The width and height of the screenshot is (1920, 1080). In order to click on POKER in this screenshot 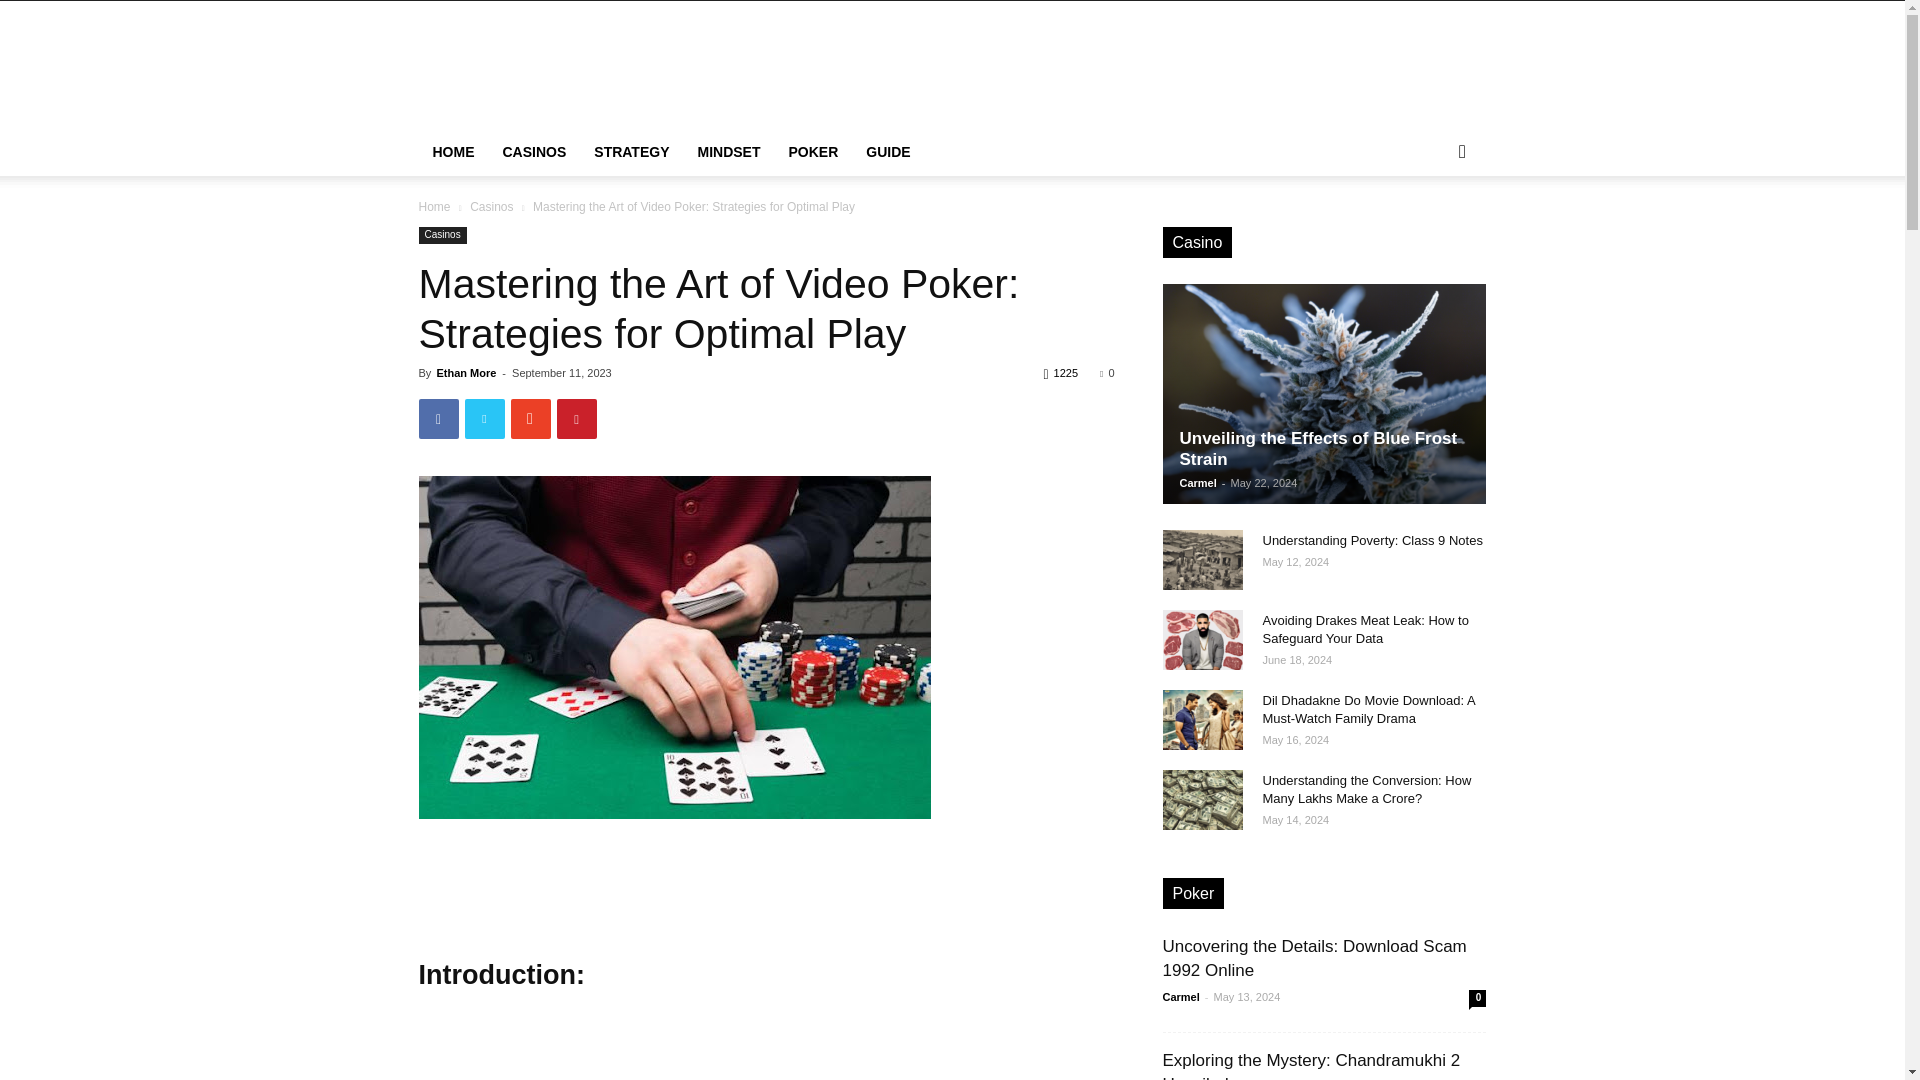, I will do `click(812, 152)`.